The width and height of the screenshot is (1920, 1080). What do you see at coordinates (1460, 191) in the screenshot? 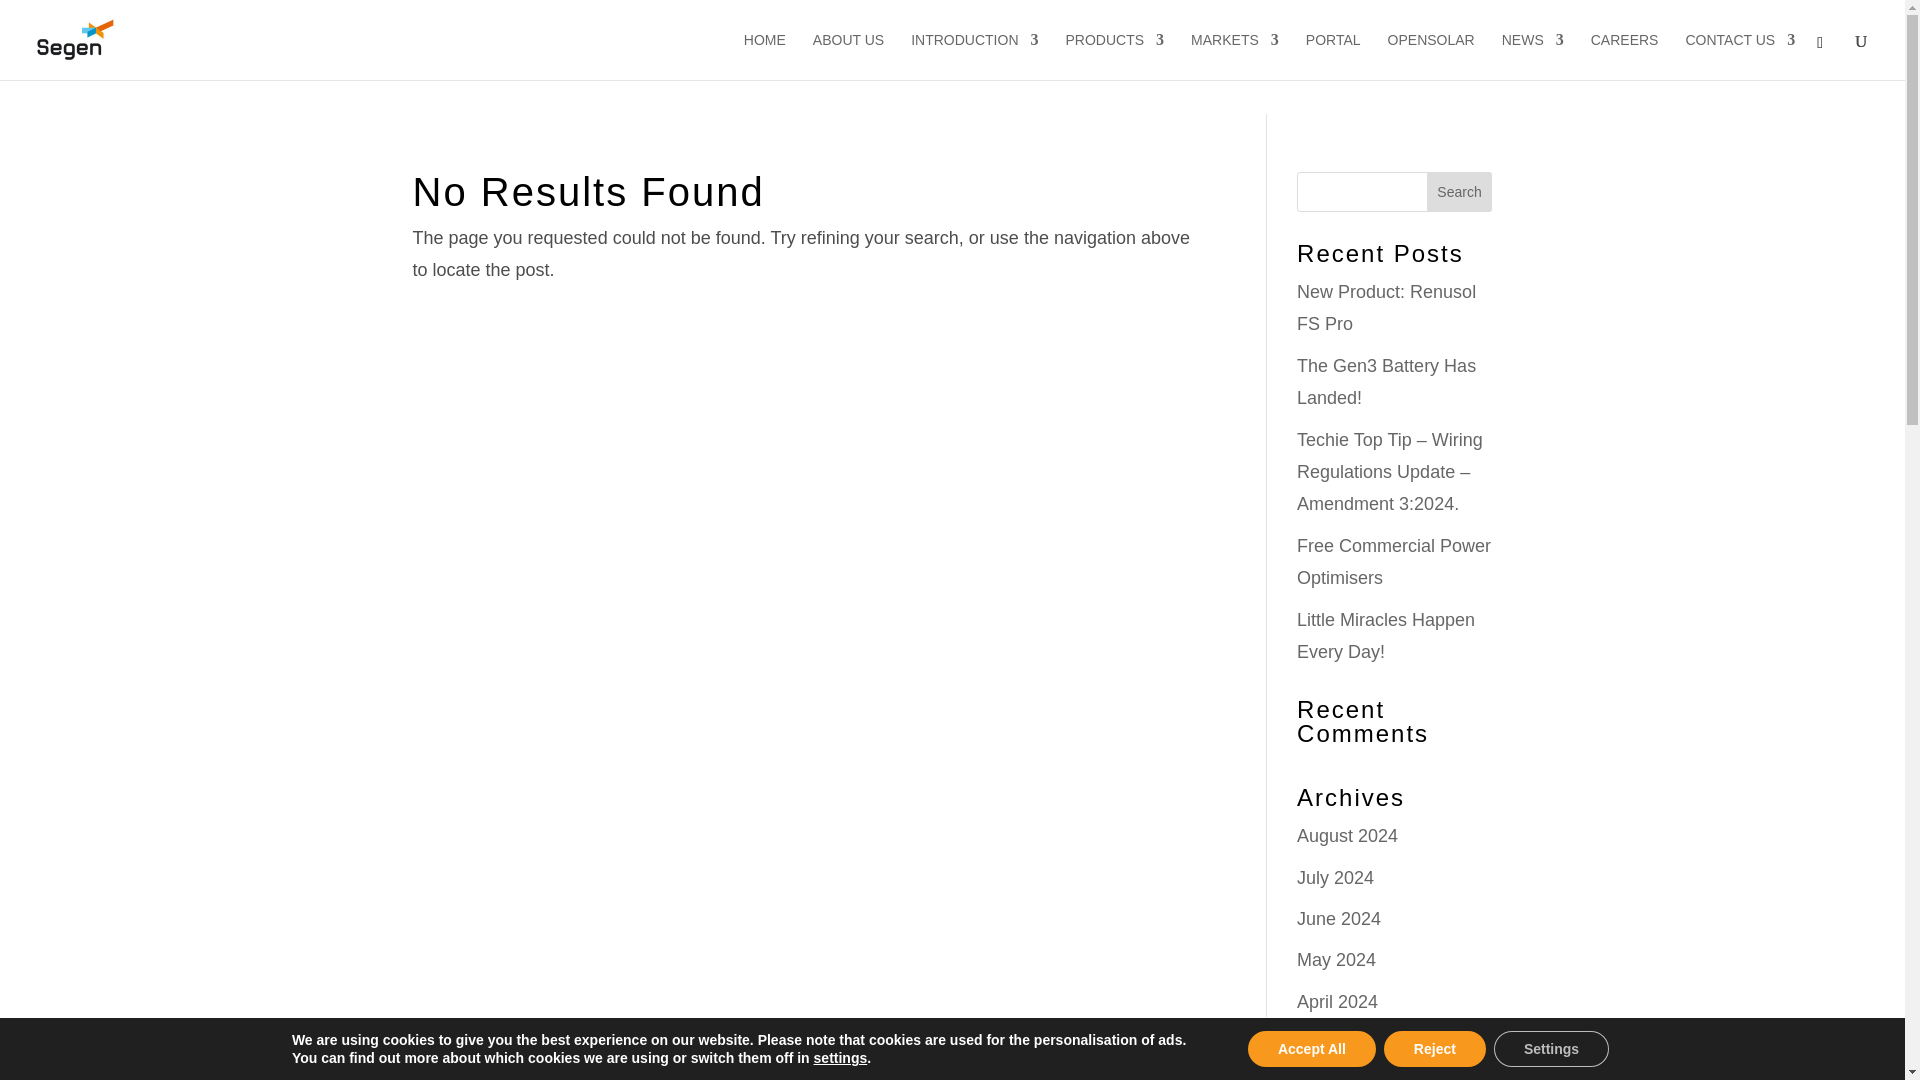
I see `Search` at bounding box center [1460, 191].